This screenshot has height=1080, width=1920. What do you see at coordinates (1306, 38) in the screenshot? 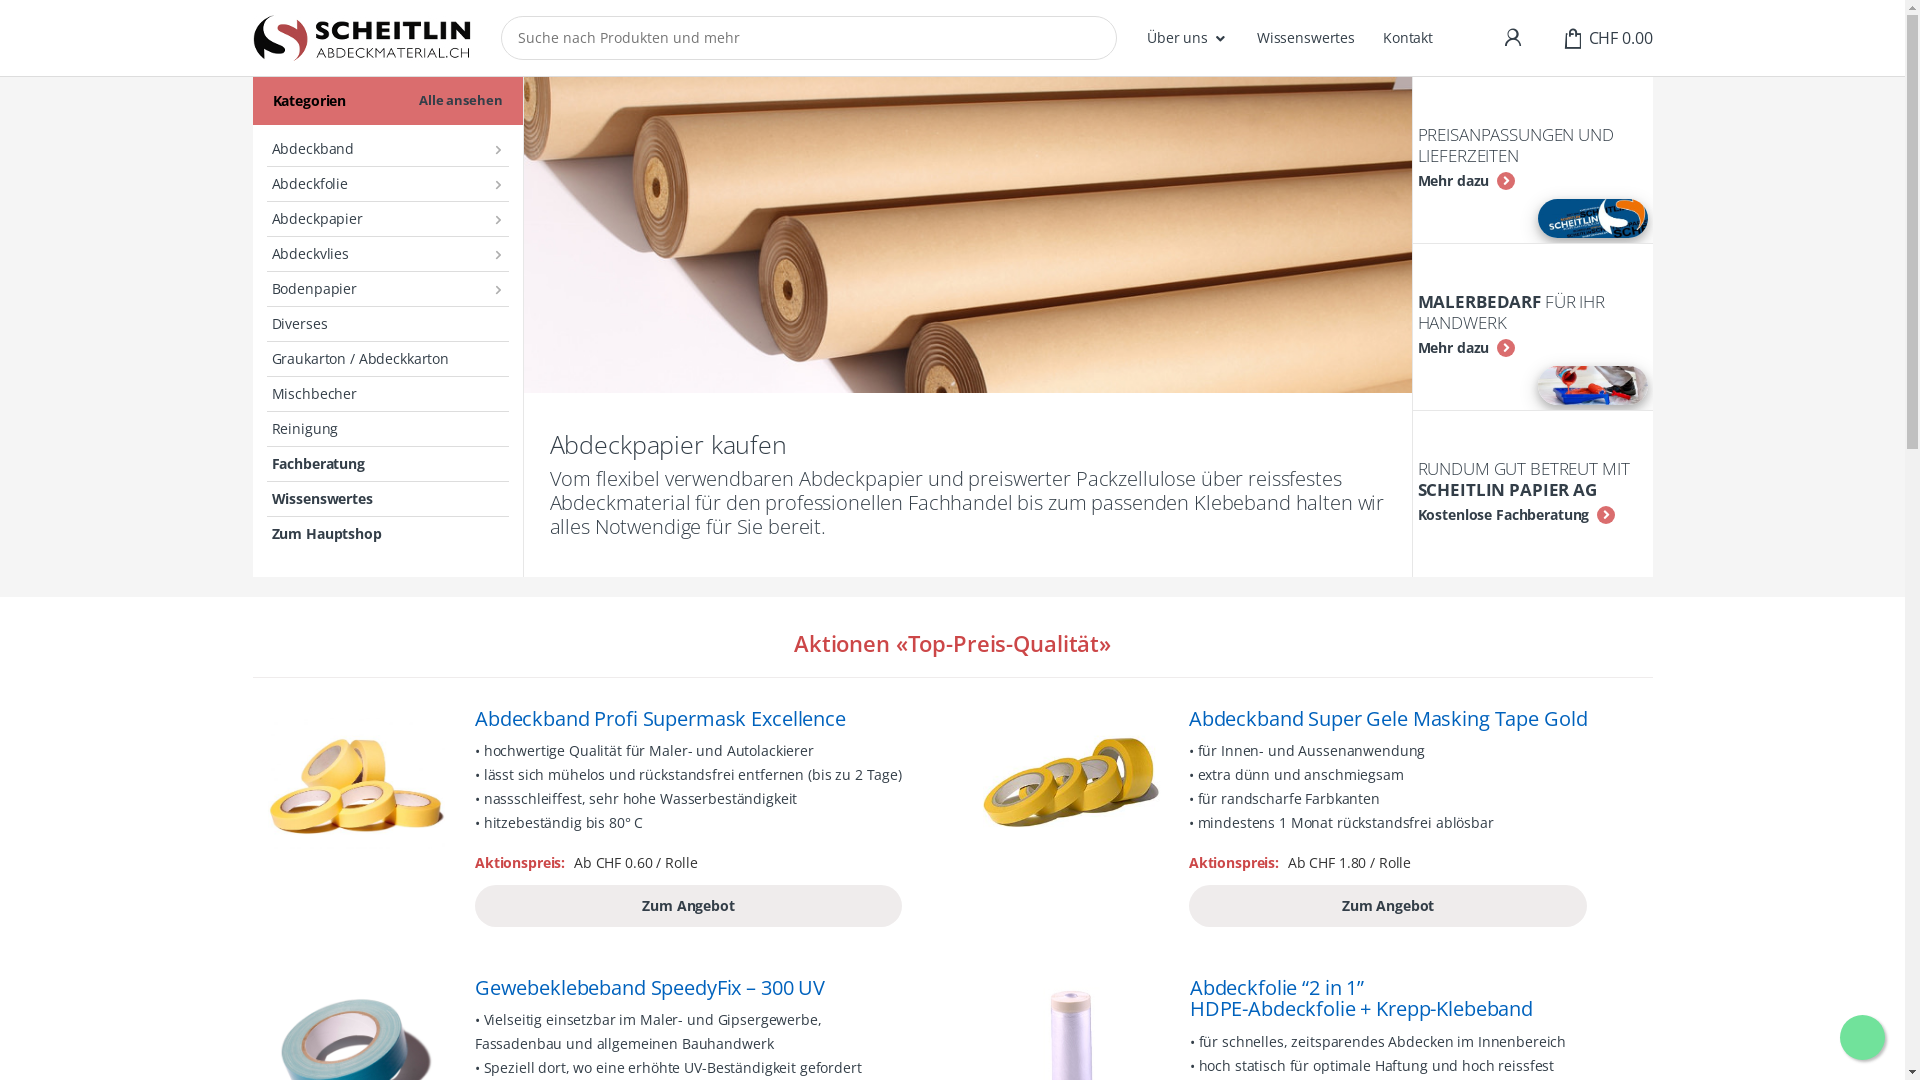
I see `Wissenswertes` at bounding box center [1306, 38].